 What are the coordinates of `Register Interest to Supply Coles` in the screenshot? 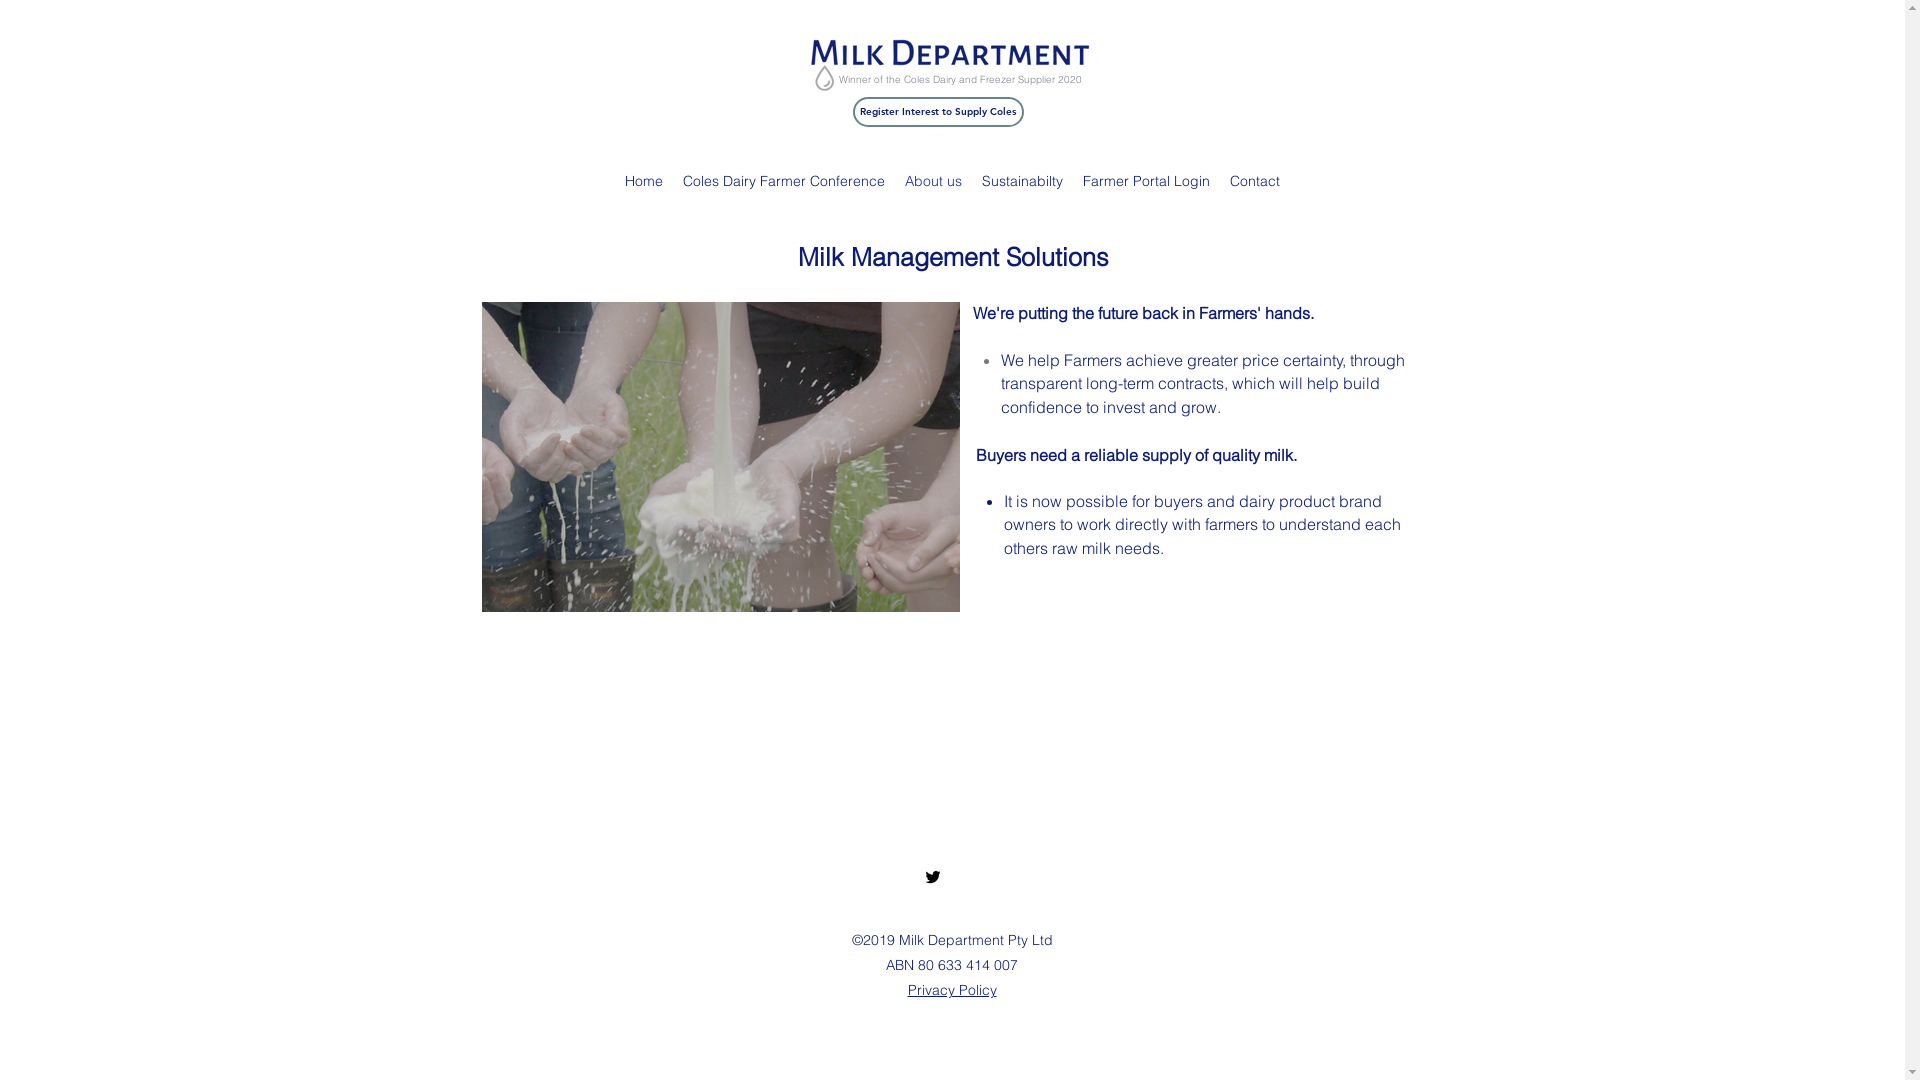 It's located at (938, 112).